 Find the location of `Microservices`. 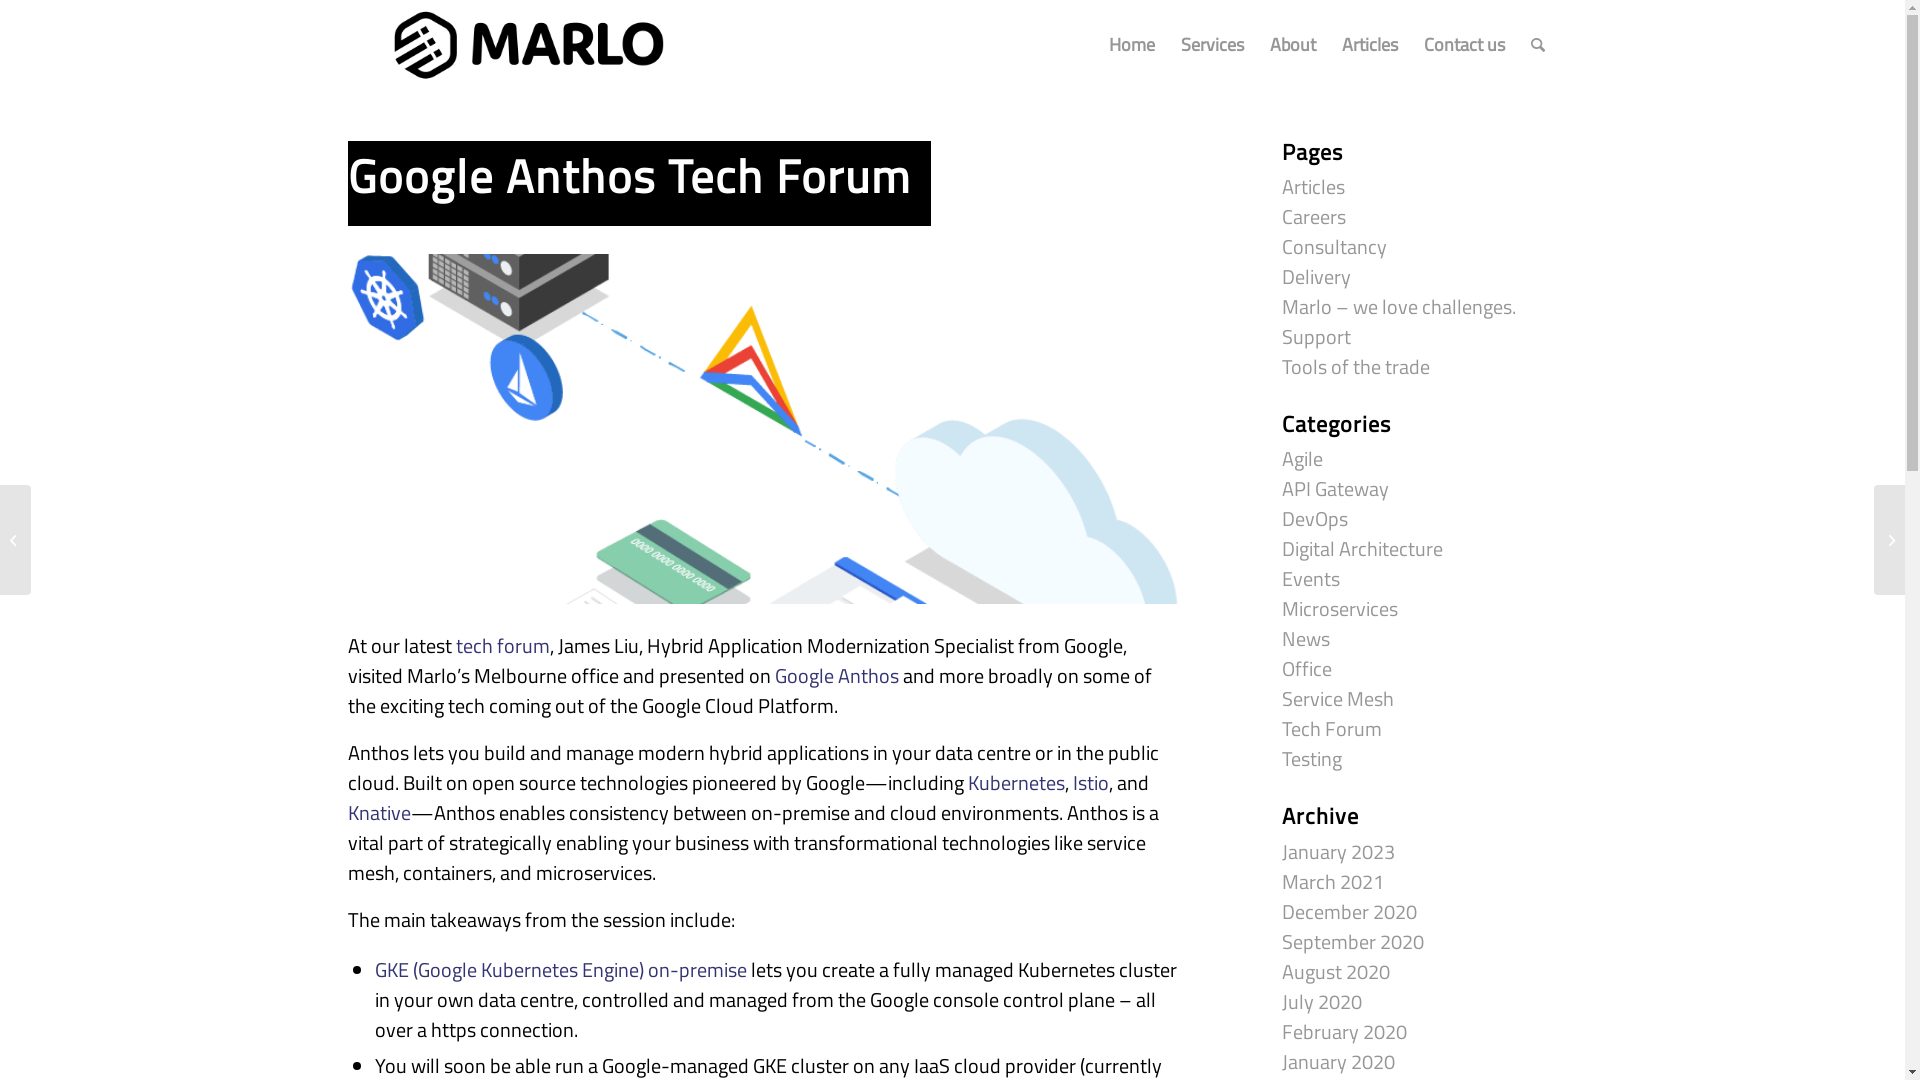

Microservices is located at coordinates (1340, 608).